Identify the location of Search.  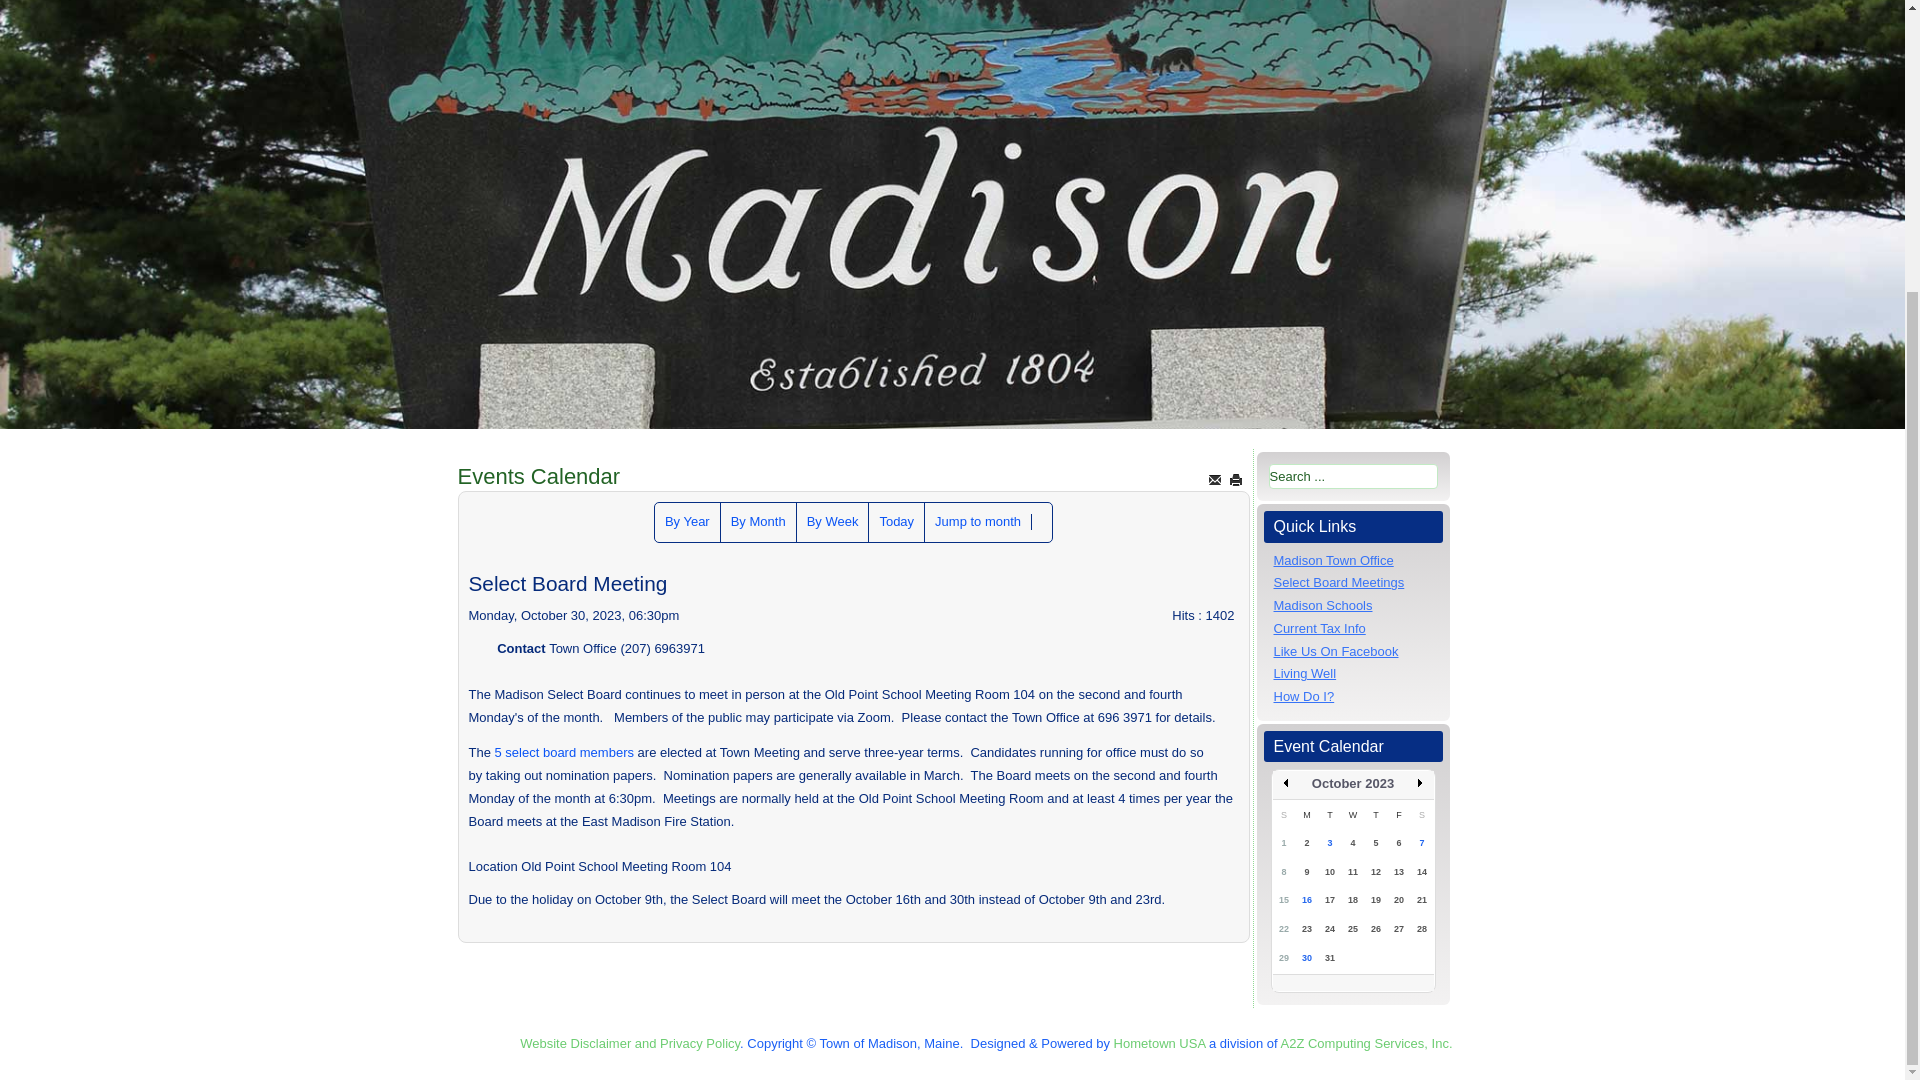
(1042, 522).